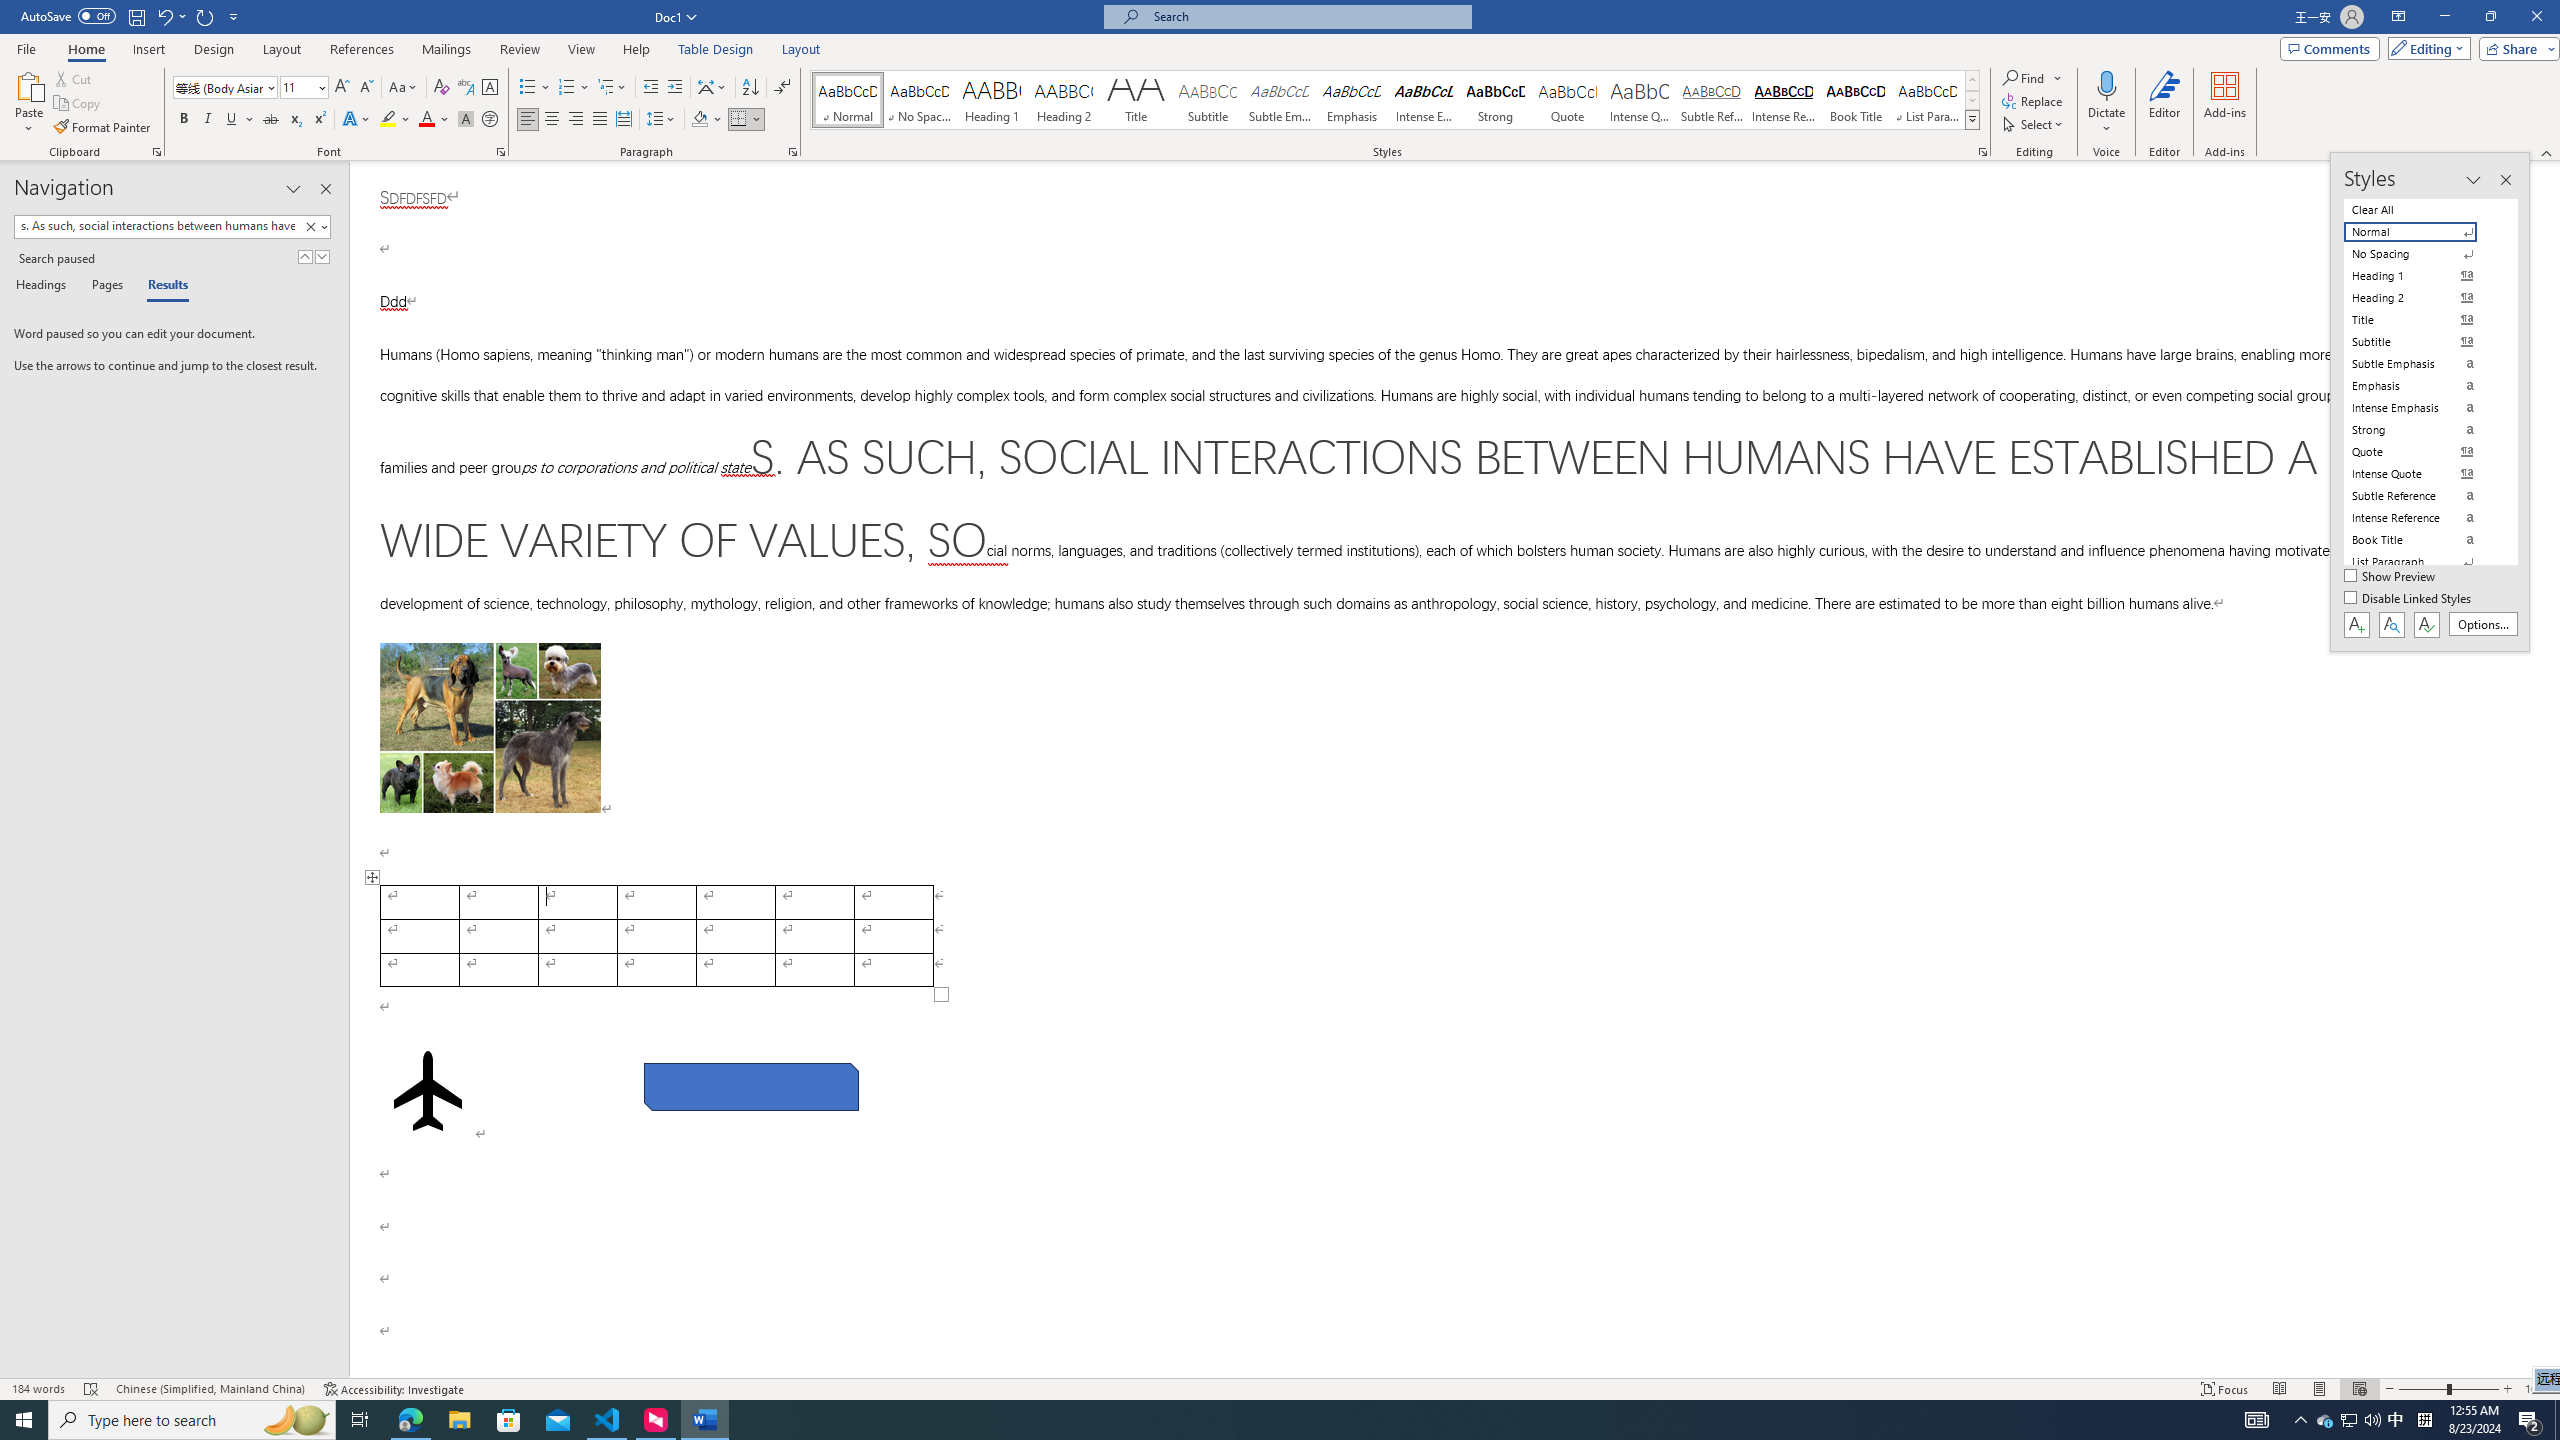 The image size is (2560, 1440). I want to click on Clear, so click(314, 226).